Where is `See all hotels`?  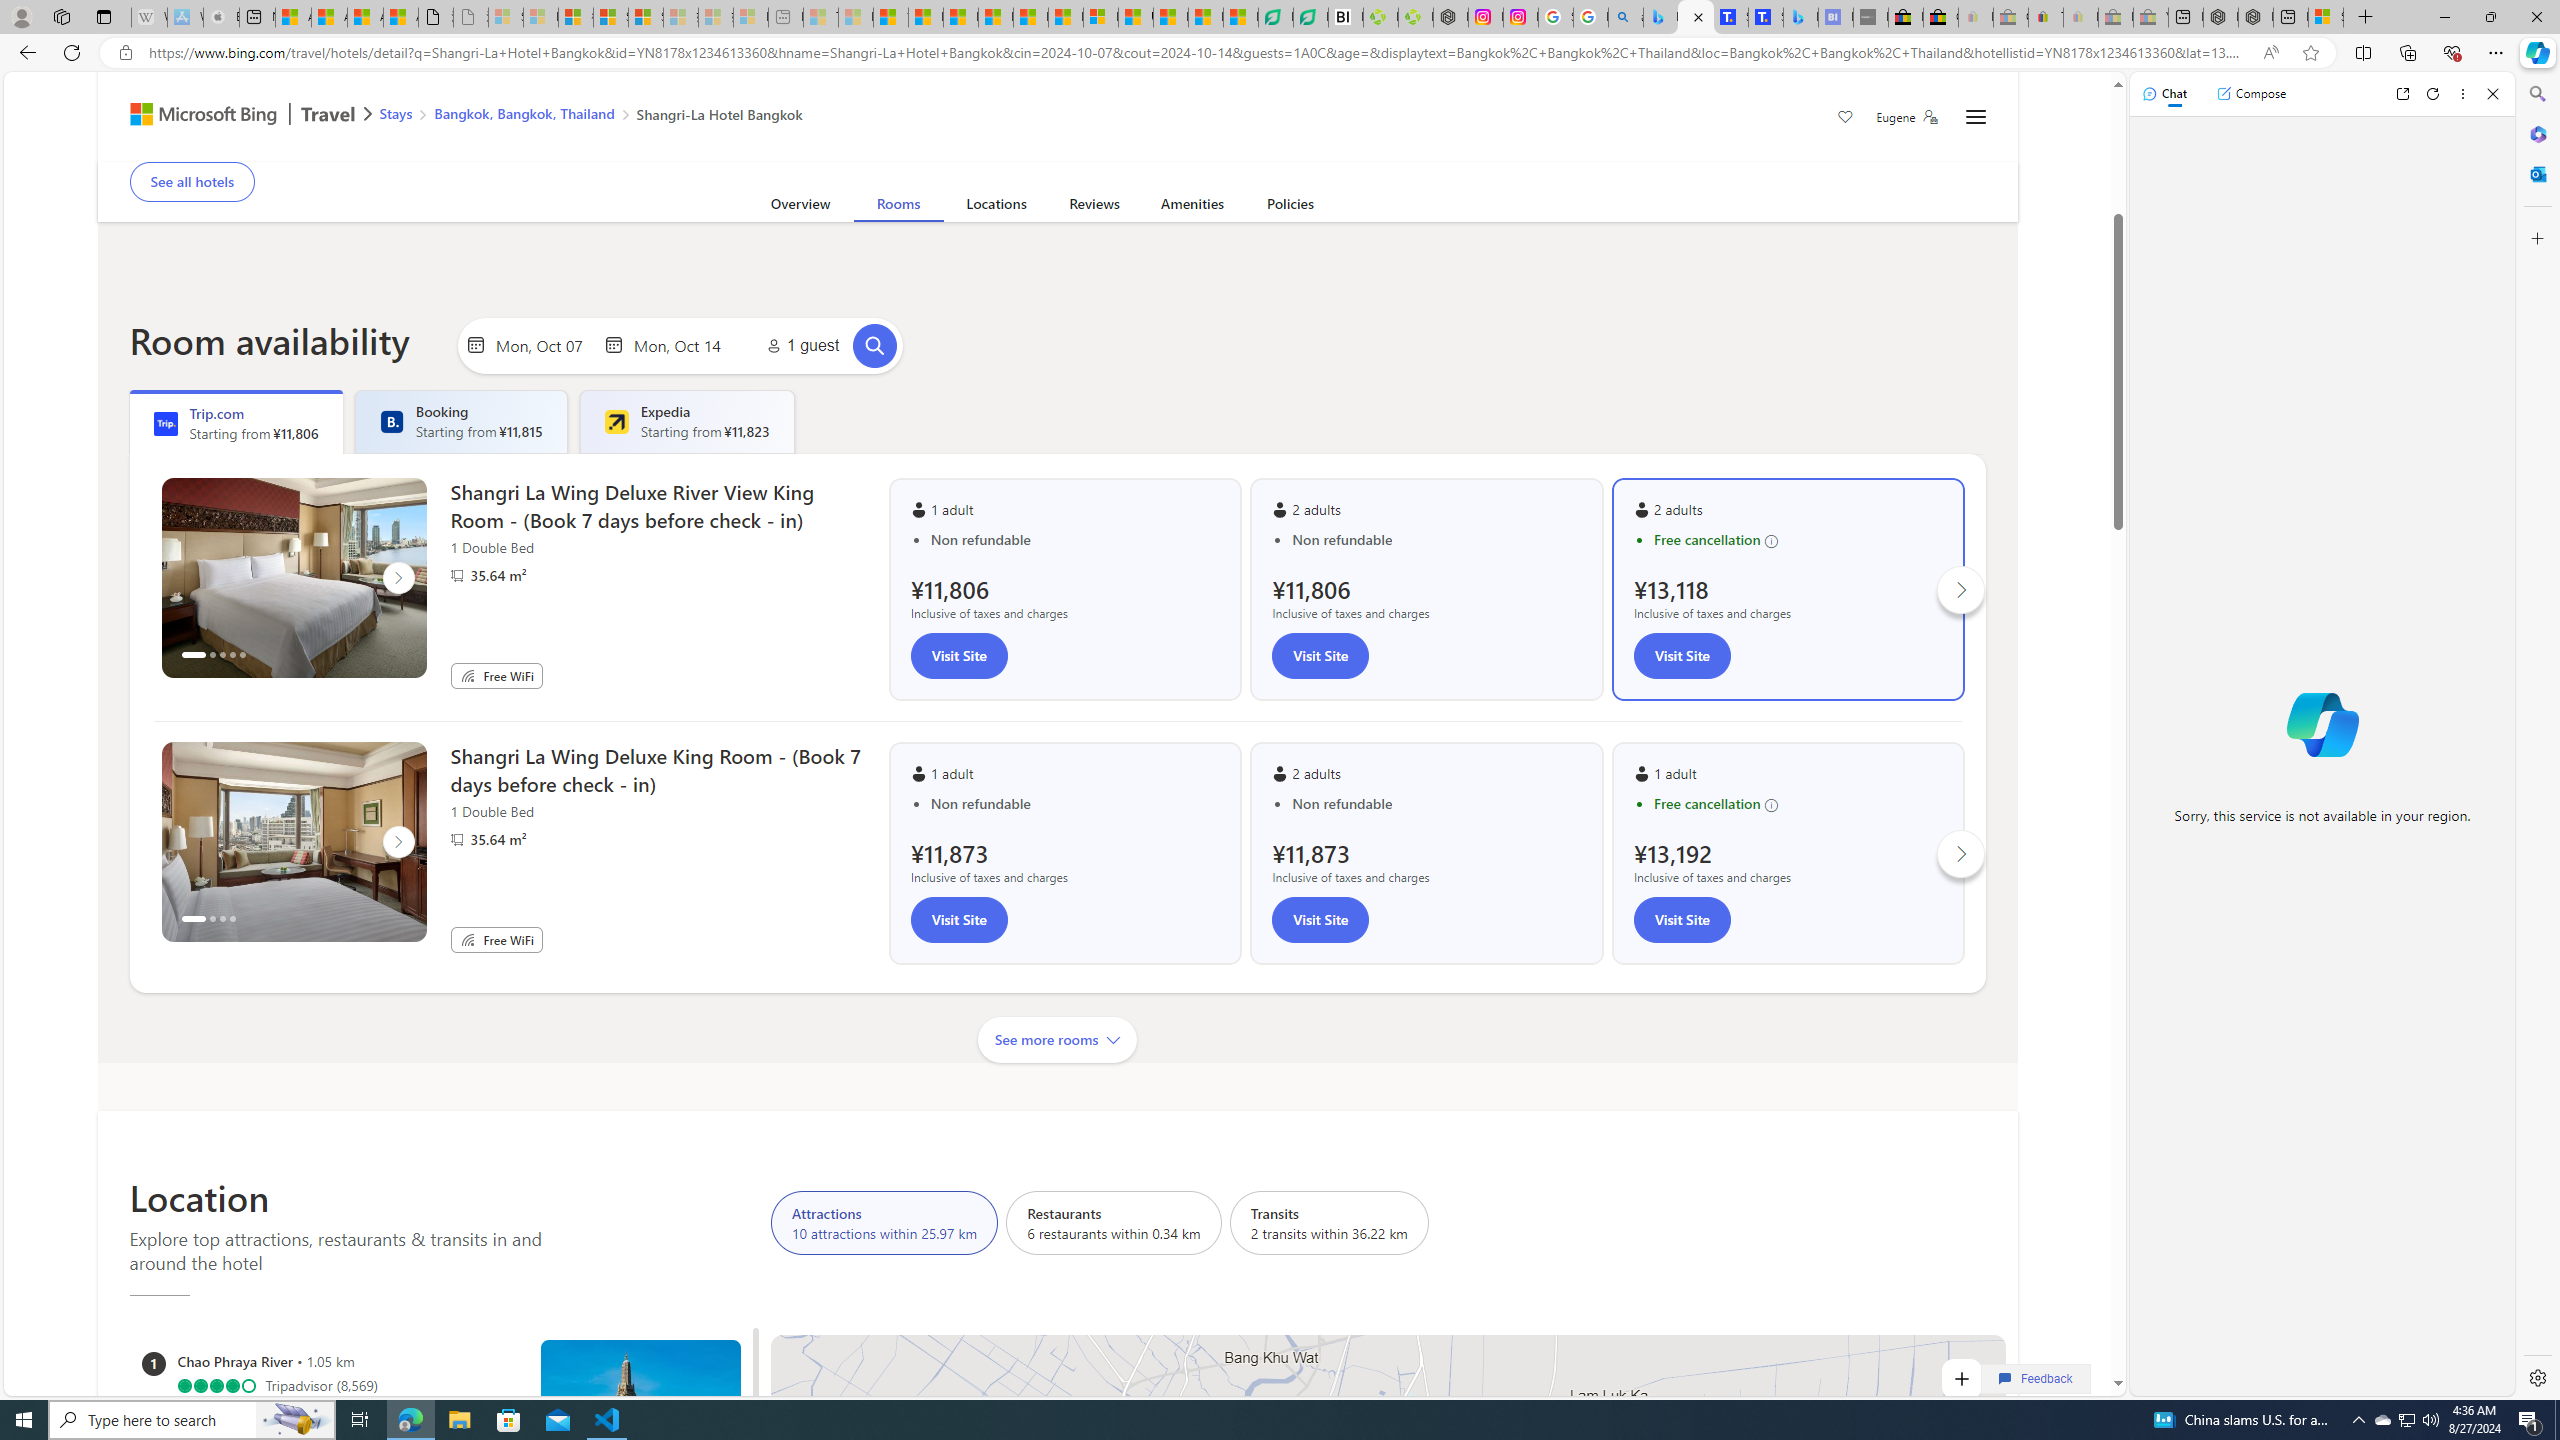
See all hotels is located at coordinates (192, 181).